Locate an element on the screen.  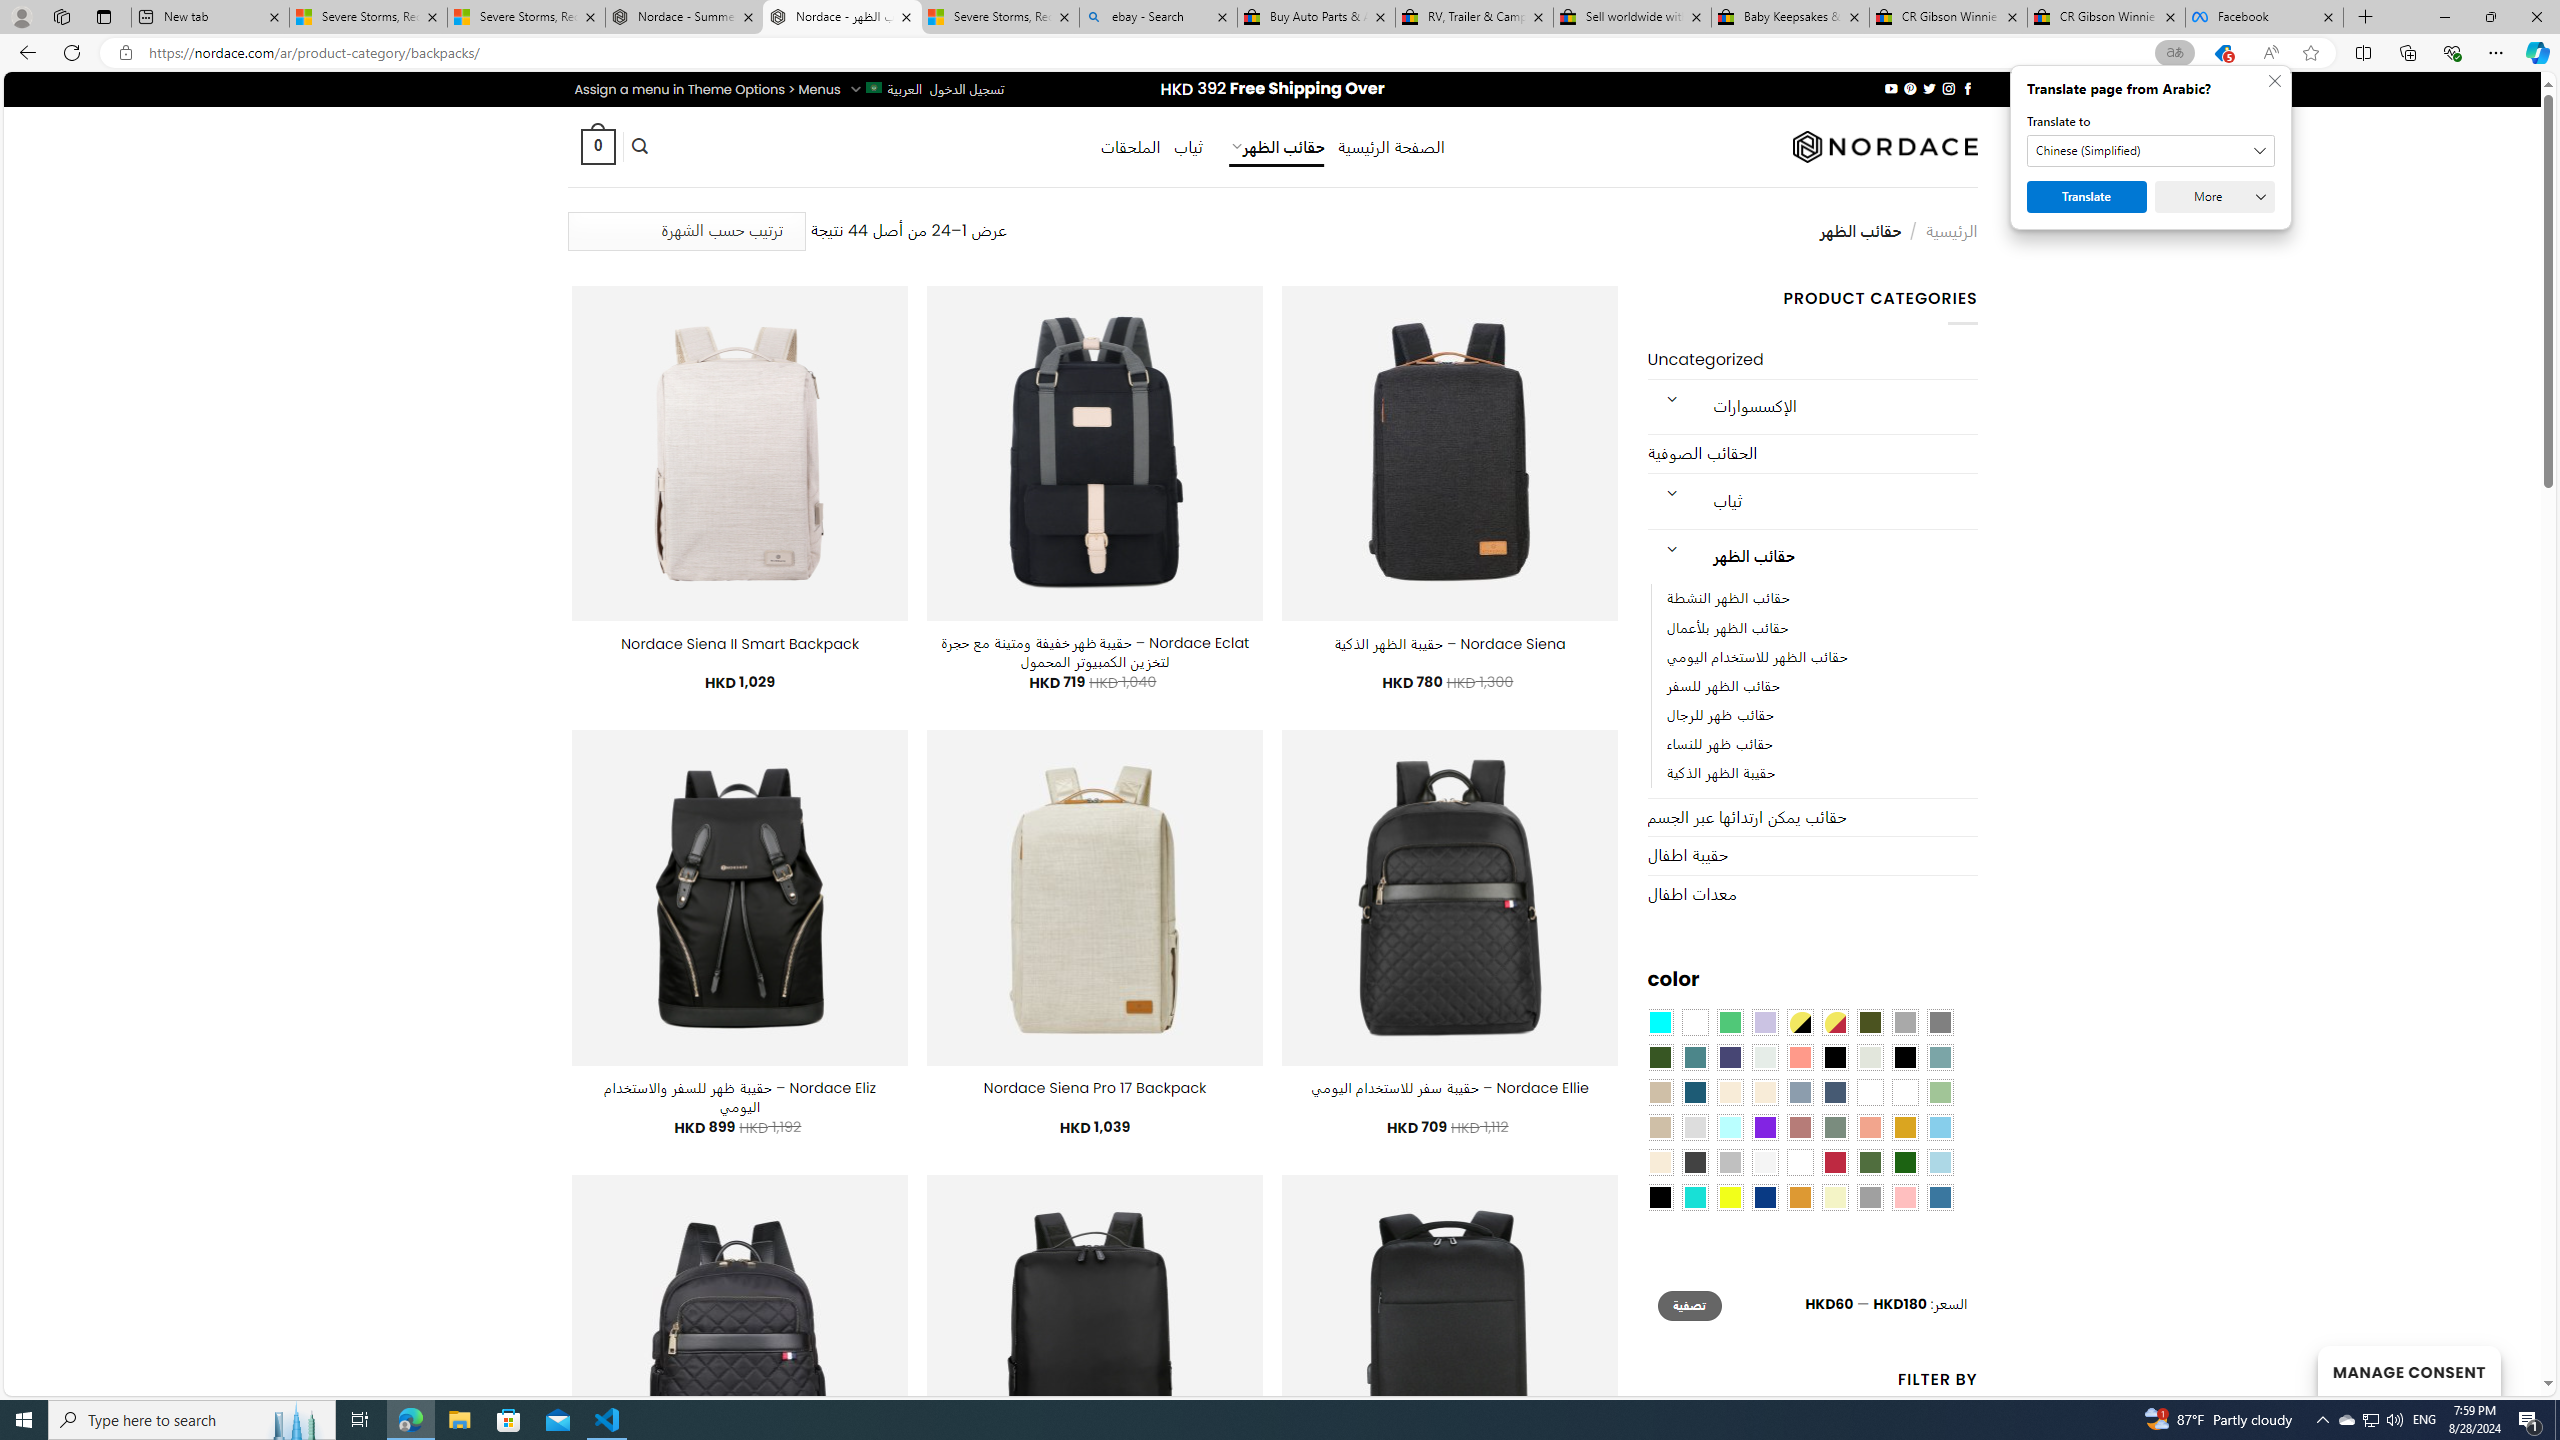
Light Green is located at coordinates (1940, 1092).